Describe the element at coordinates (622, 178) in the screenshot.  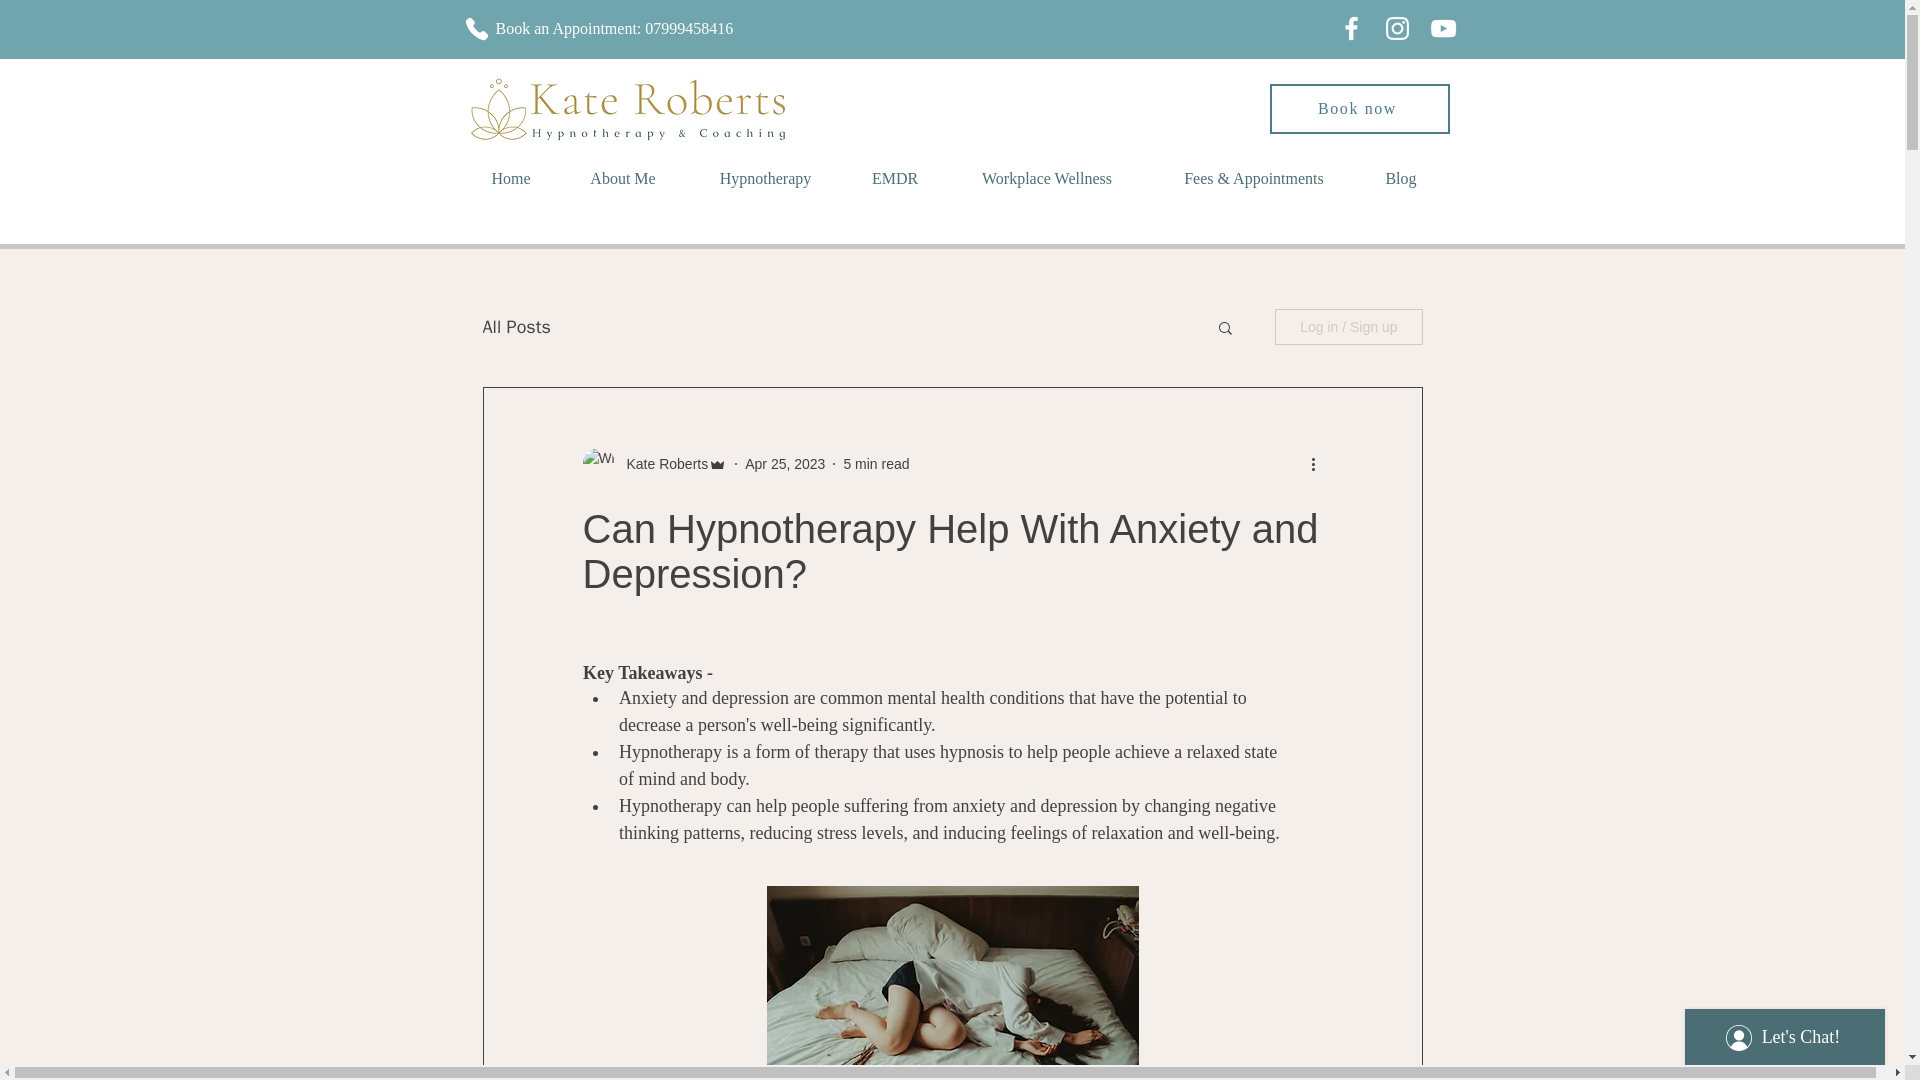
I see `About Me` at that location.